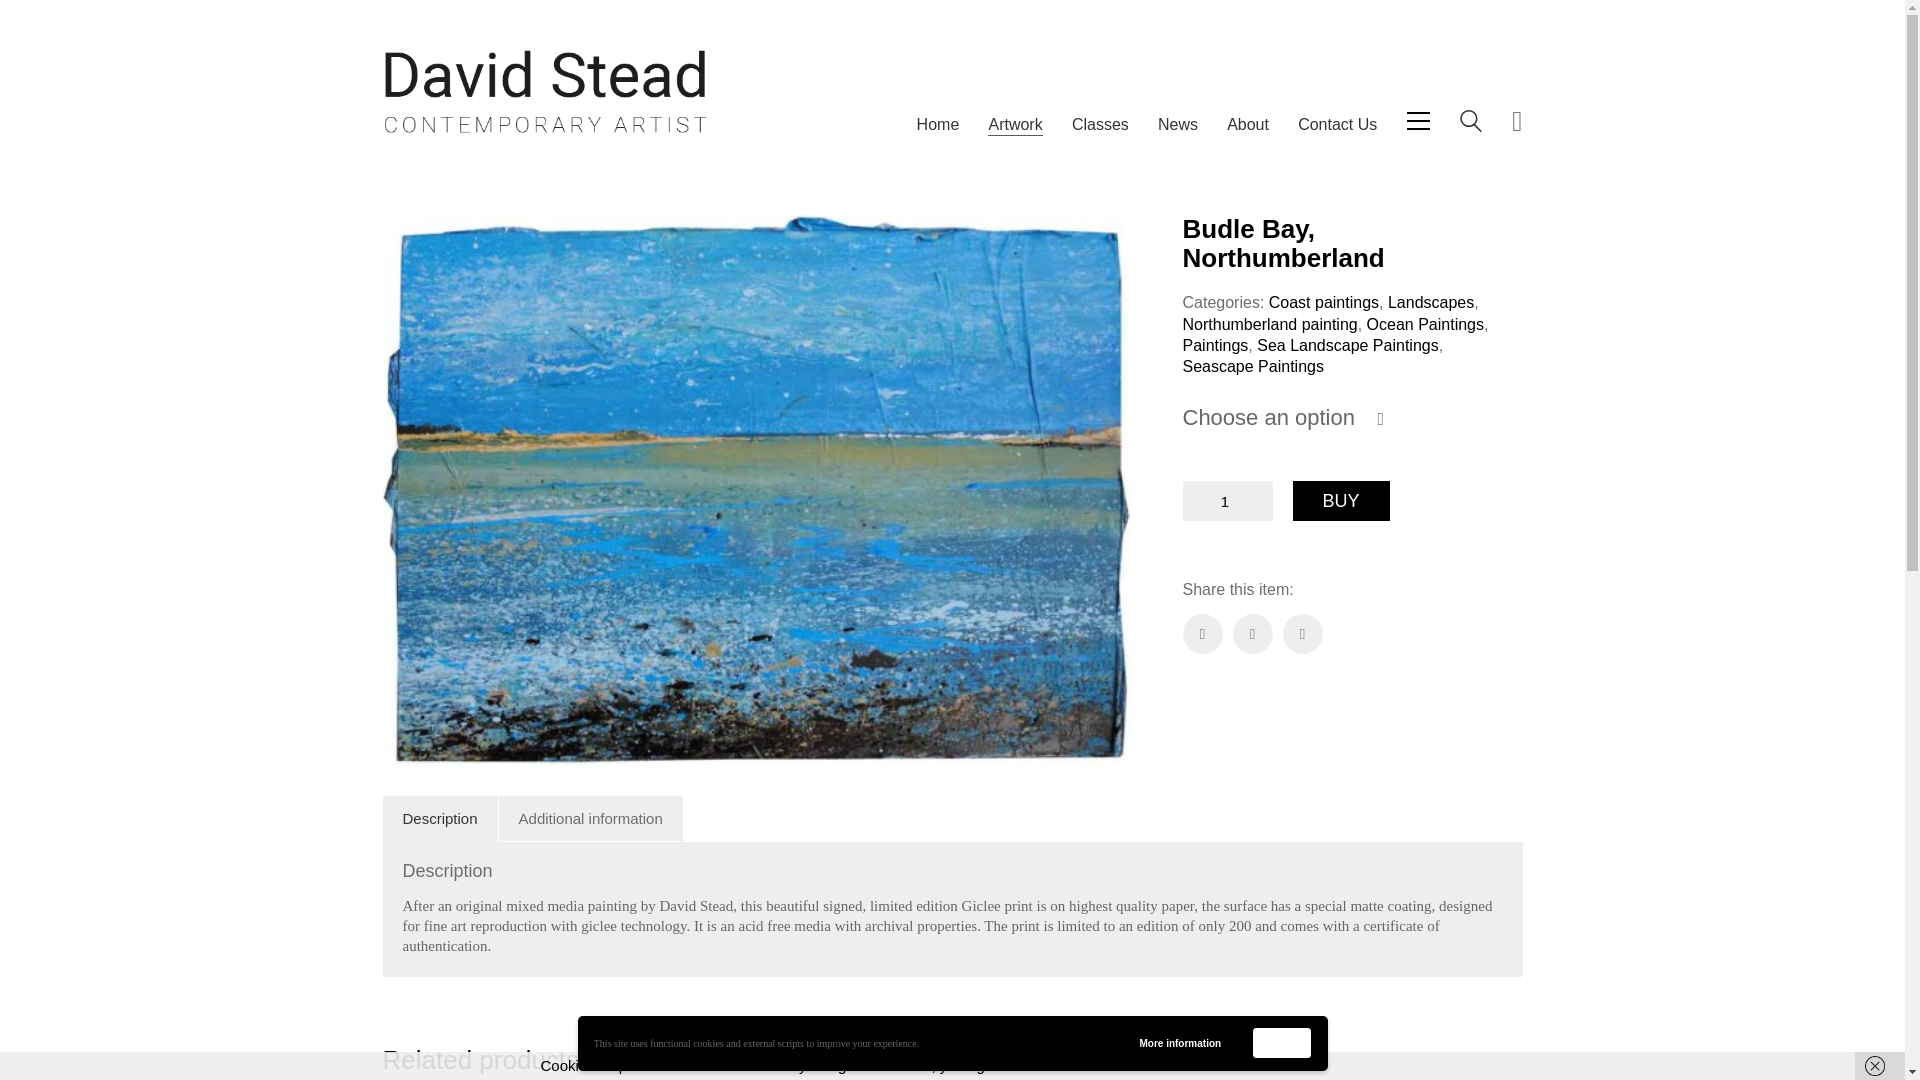 Image resolution: width=1920 pixels, height=1080 pixels. What do you see at coordinates (1426, 324) in the screenshot?
I see `Ocean Paintings` at bounding box center [1426, 324].